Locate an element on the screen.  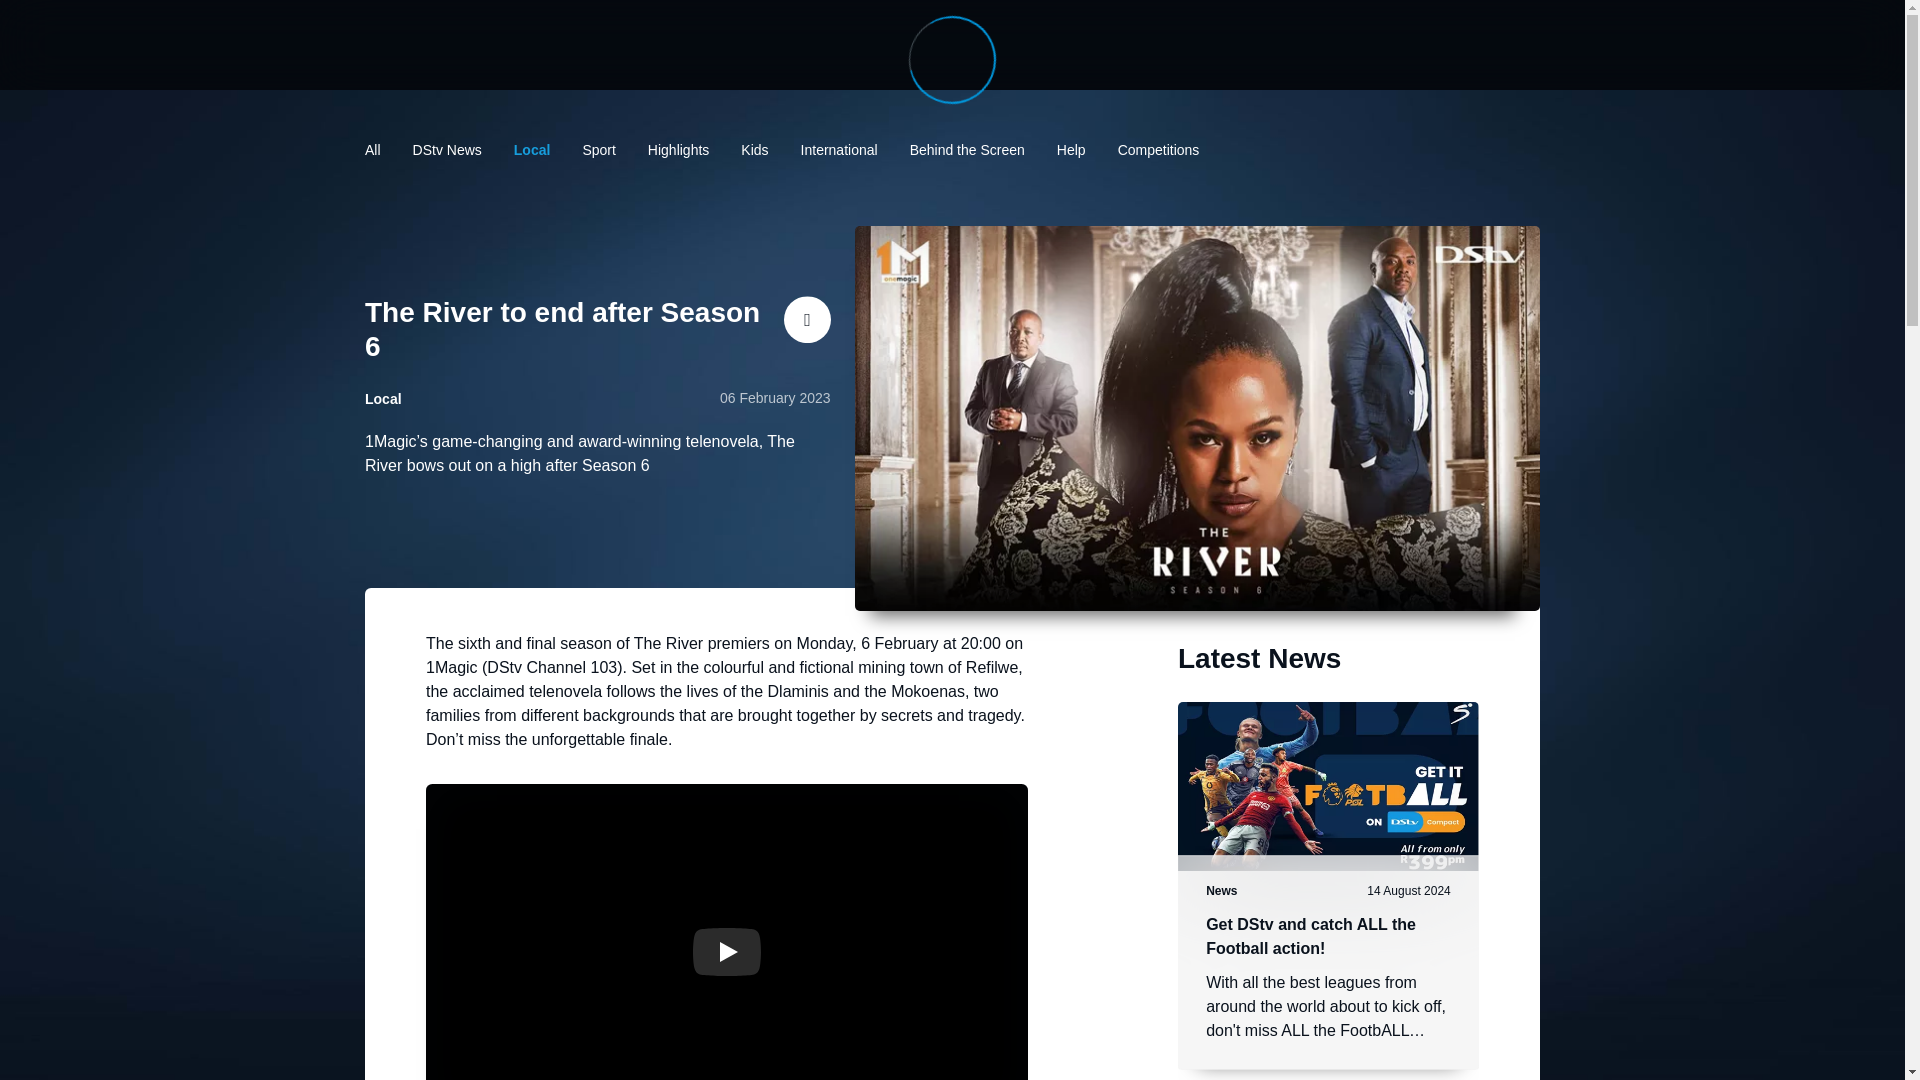
Help is located at coordinates (1072, 149).